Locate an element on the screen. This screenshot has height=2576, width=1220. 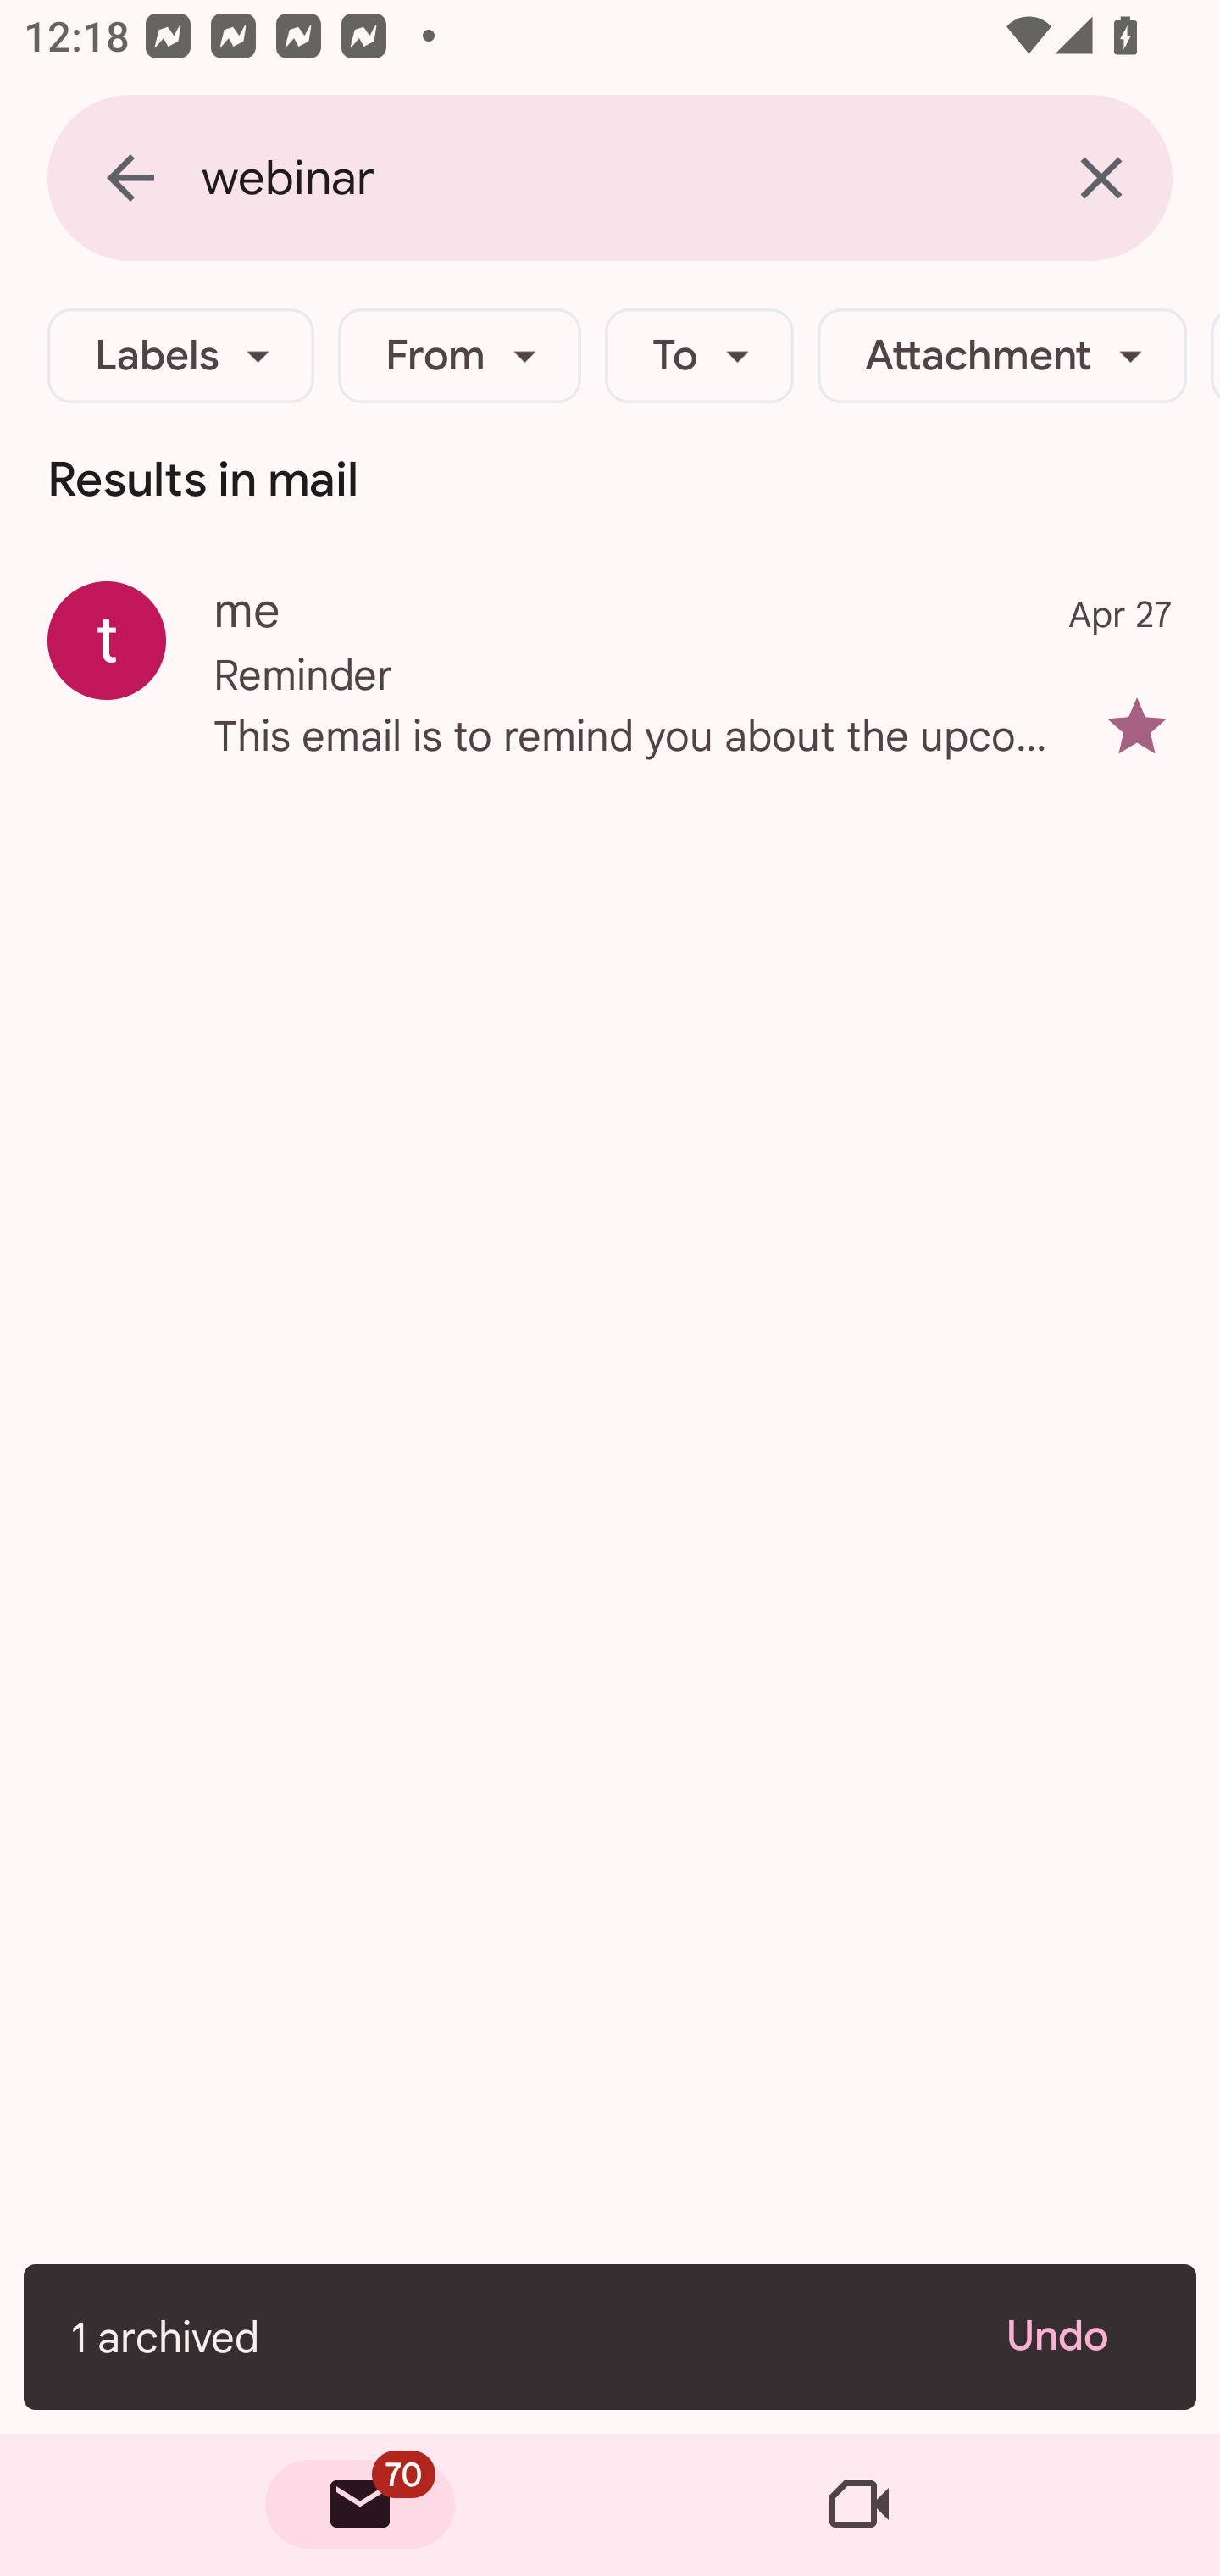
webinar Navigate up webinar Clear search text is located at coordinates (610, 178).